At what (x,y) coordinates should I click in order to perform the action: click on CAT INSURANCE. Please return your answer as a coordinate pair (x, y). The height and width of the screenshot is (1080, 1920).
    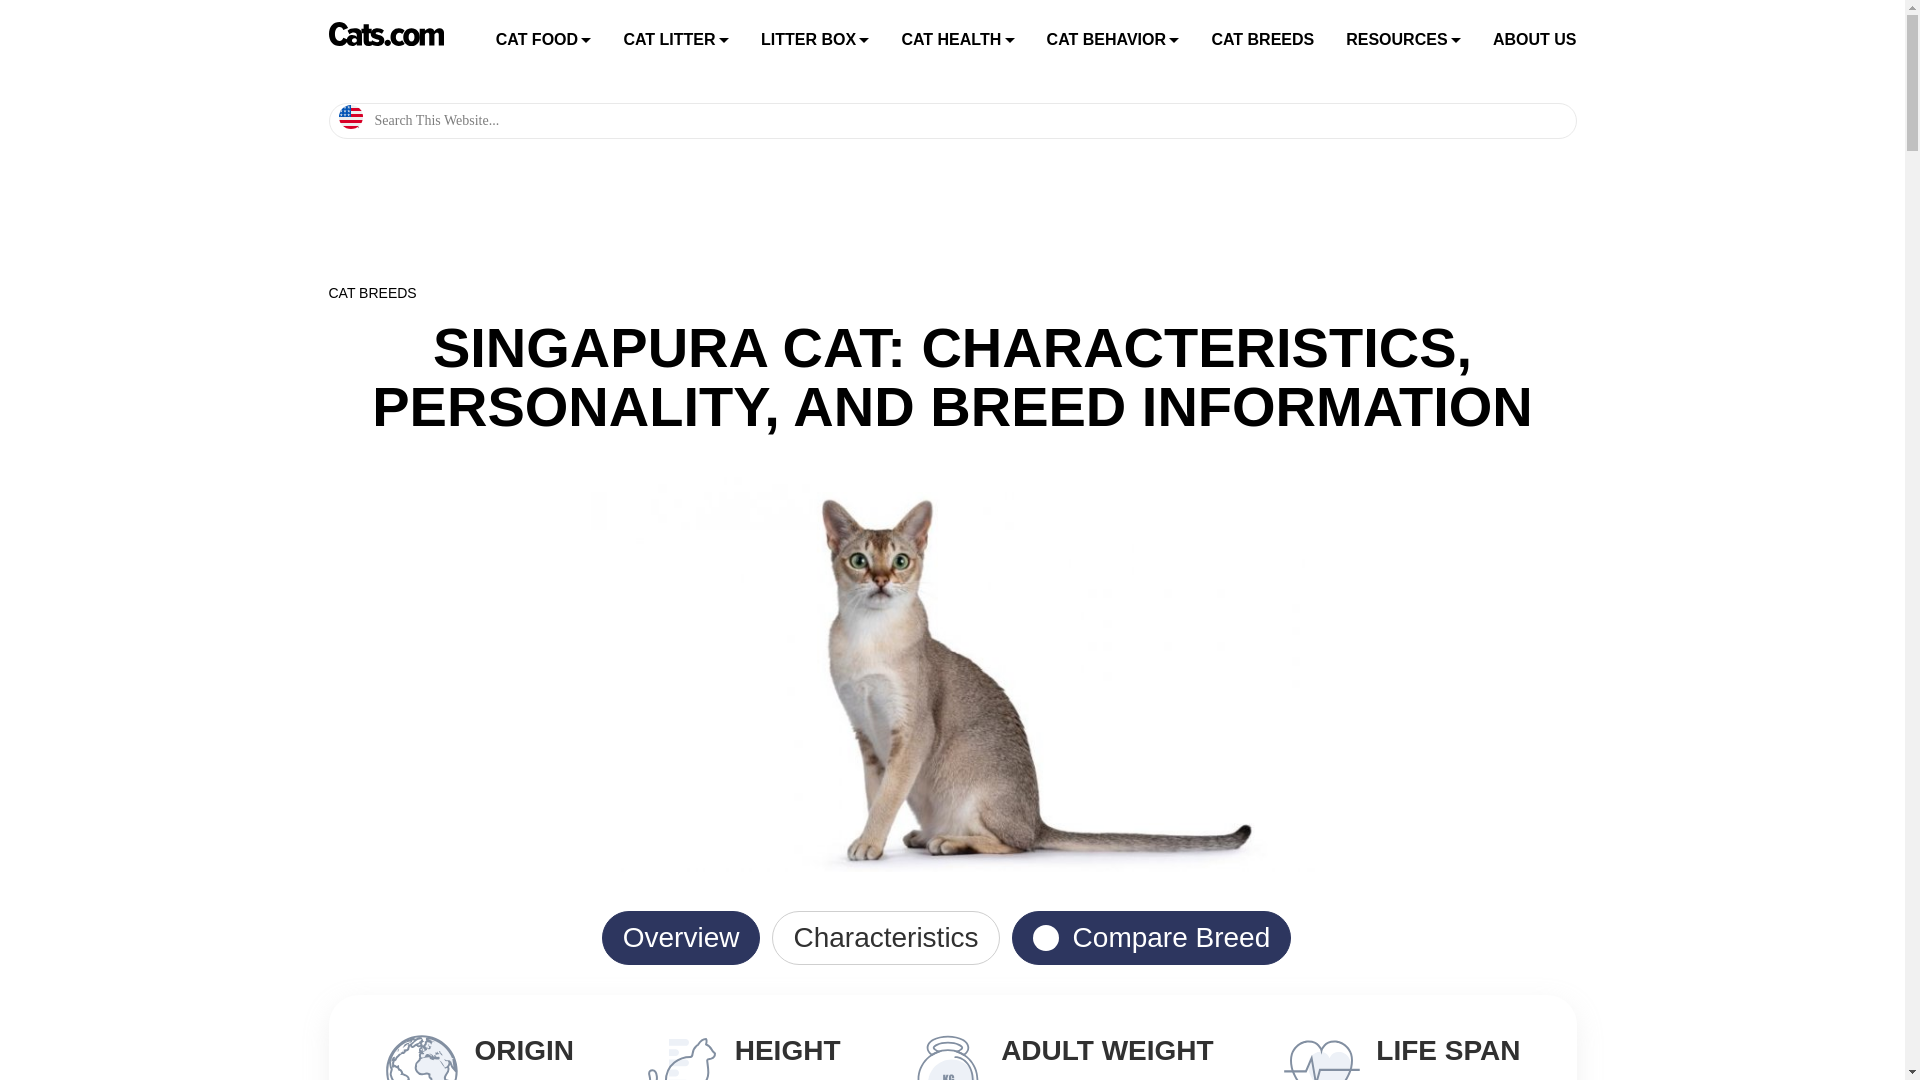
    Looking at the image, I should click on (992, 86).